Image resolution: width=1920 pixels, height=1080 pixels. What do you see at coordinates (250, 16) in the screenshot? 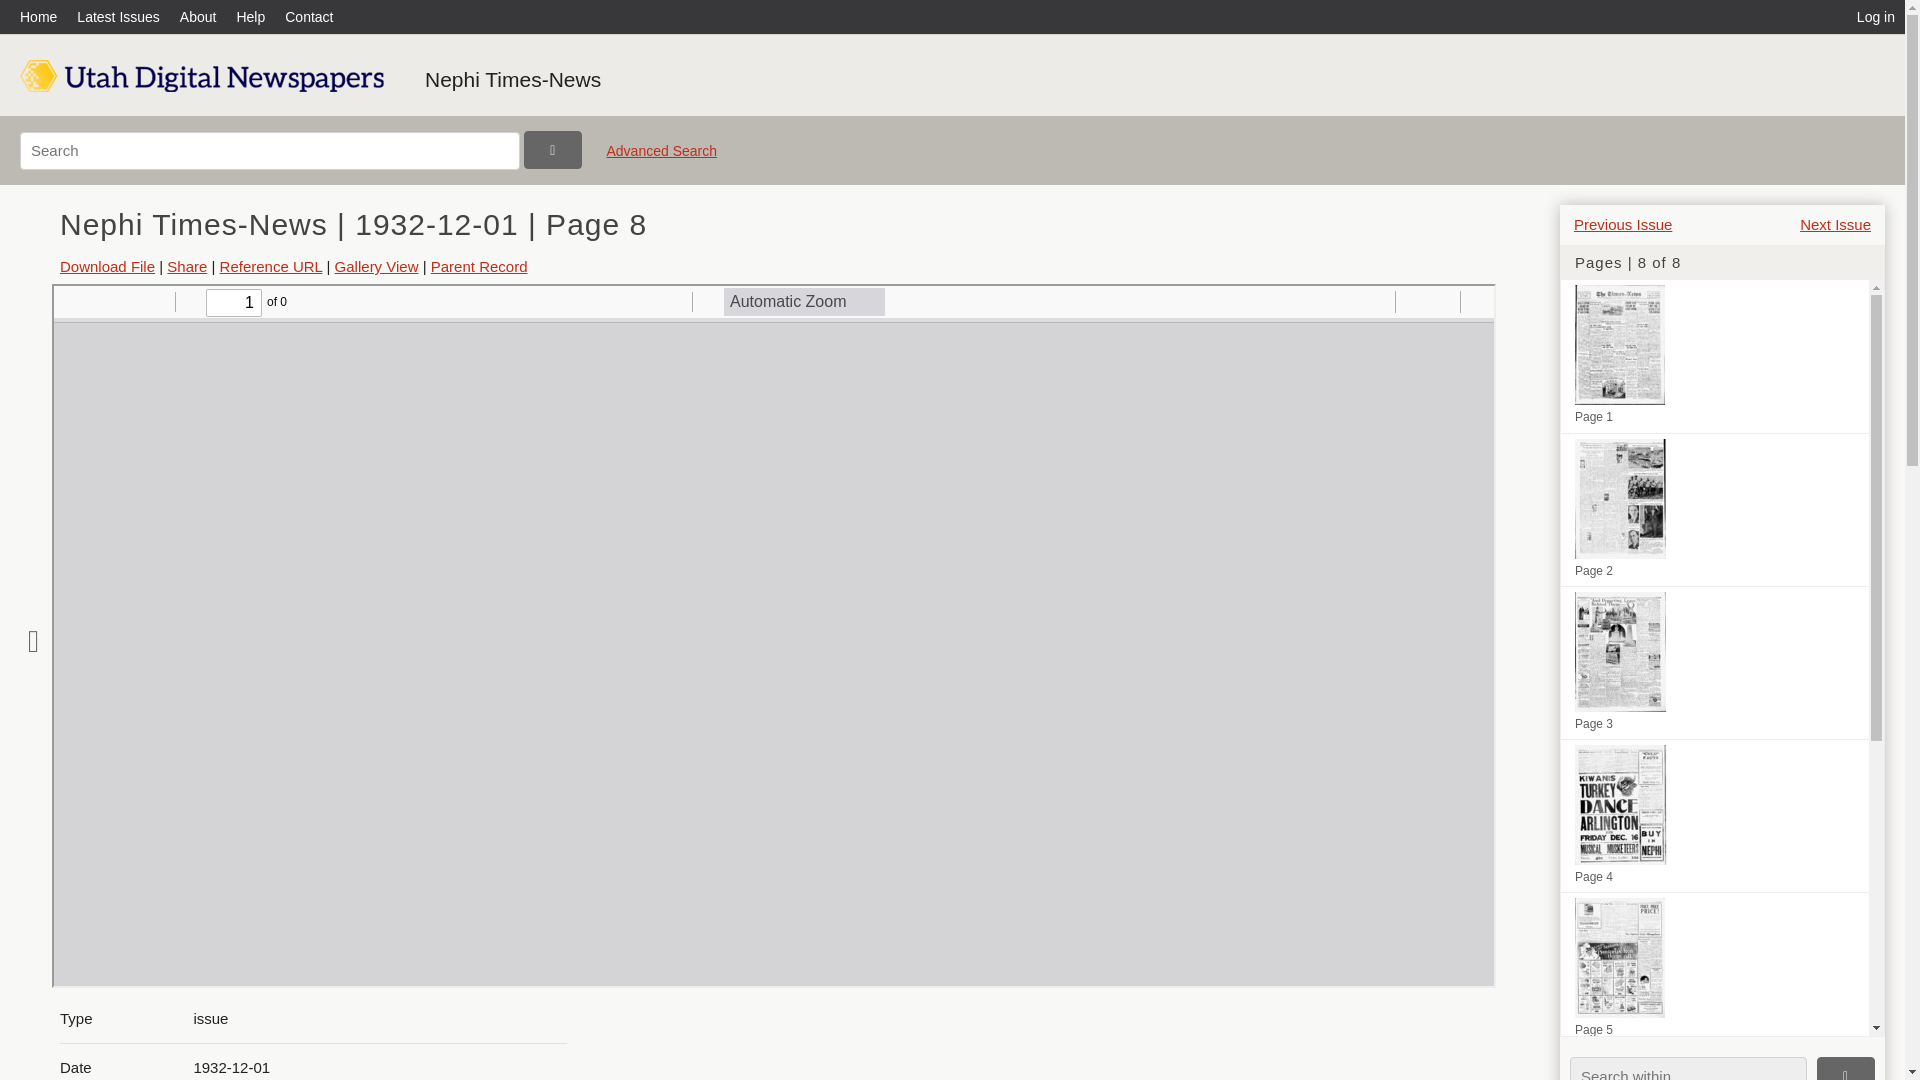
I see `Help` at bounding box center [250, 16].